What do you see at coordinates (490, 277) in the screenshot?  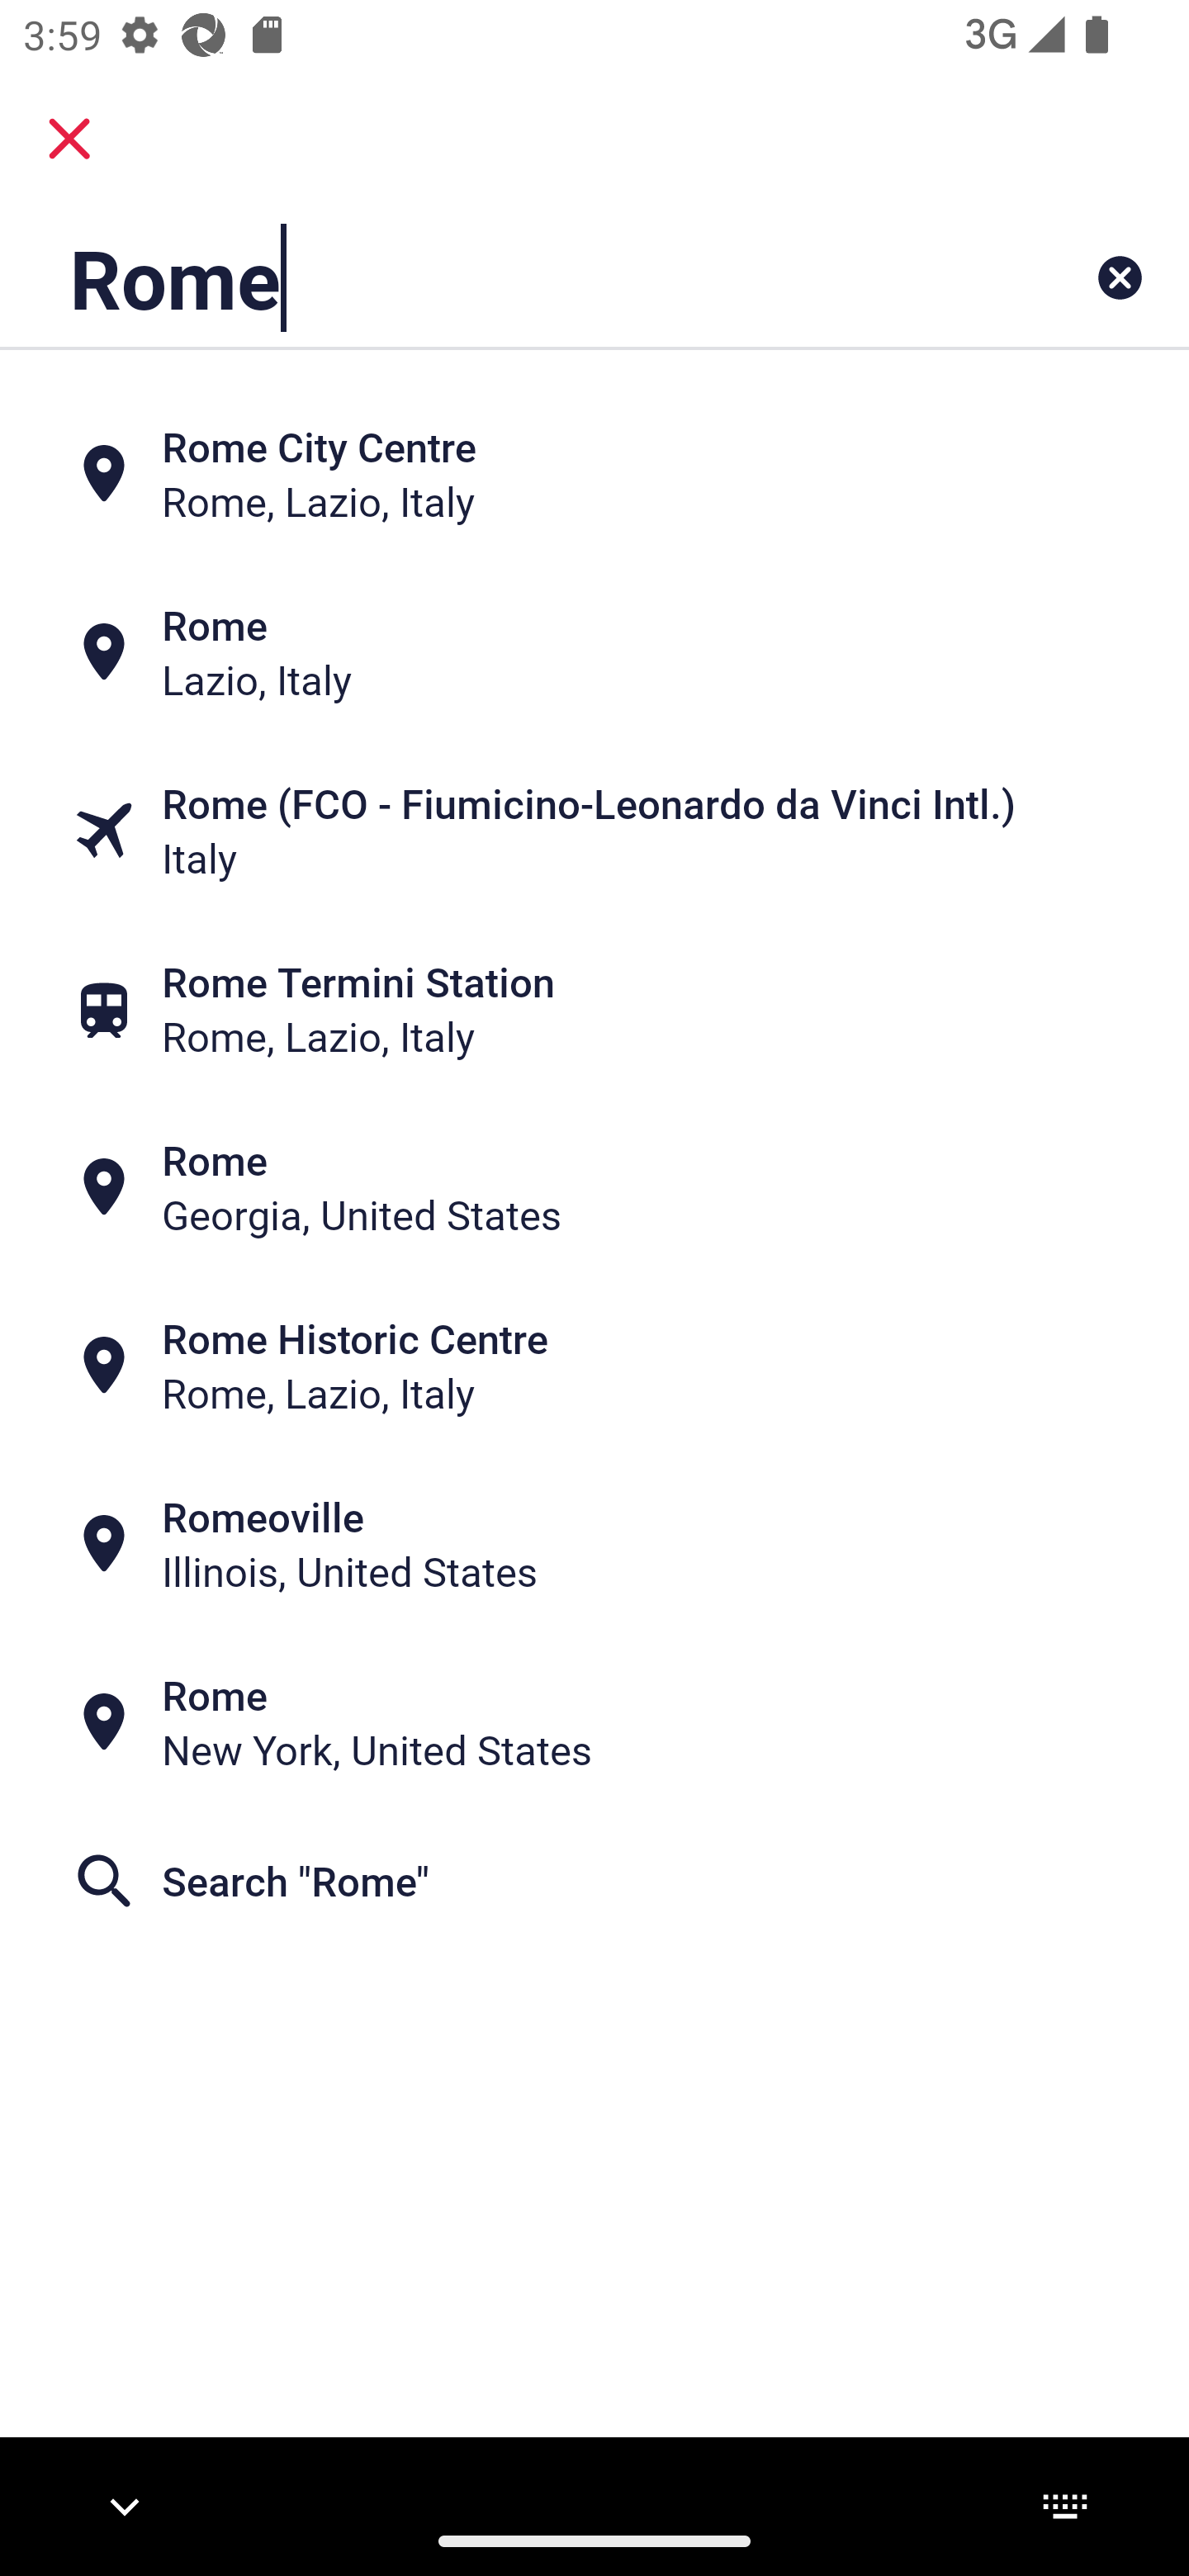 I see `Rome` at bounding box center [490, 277].